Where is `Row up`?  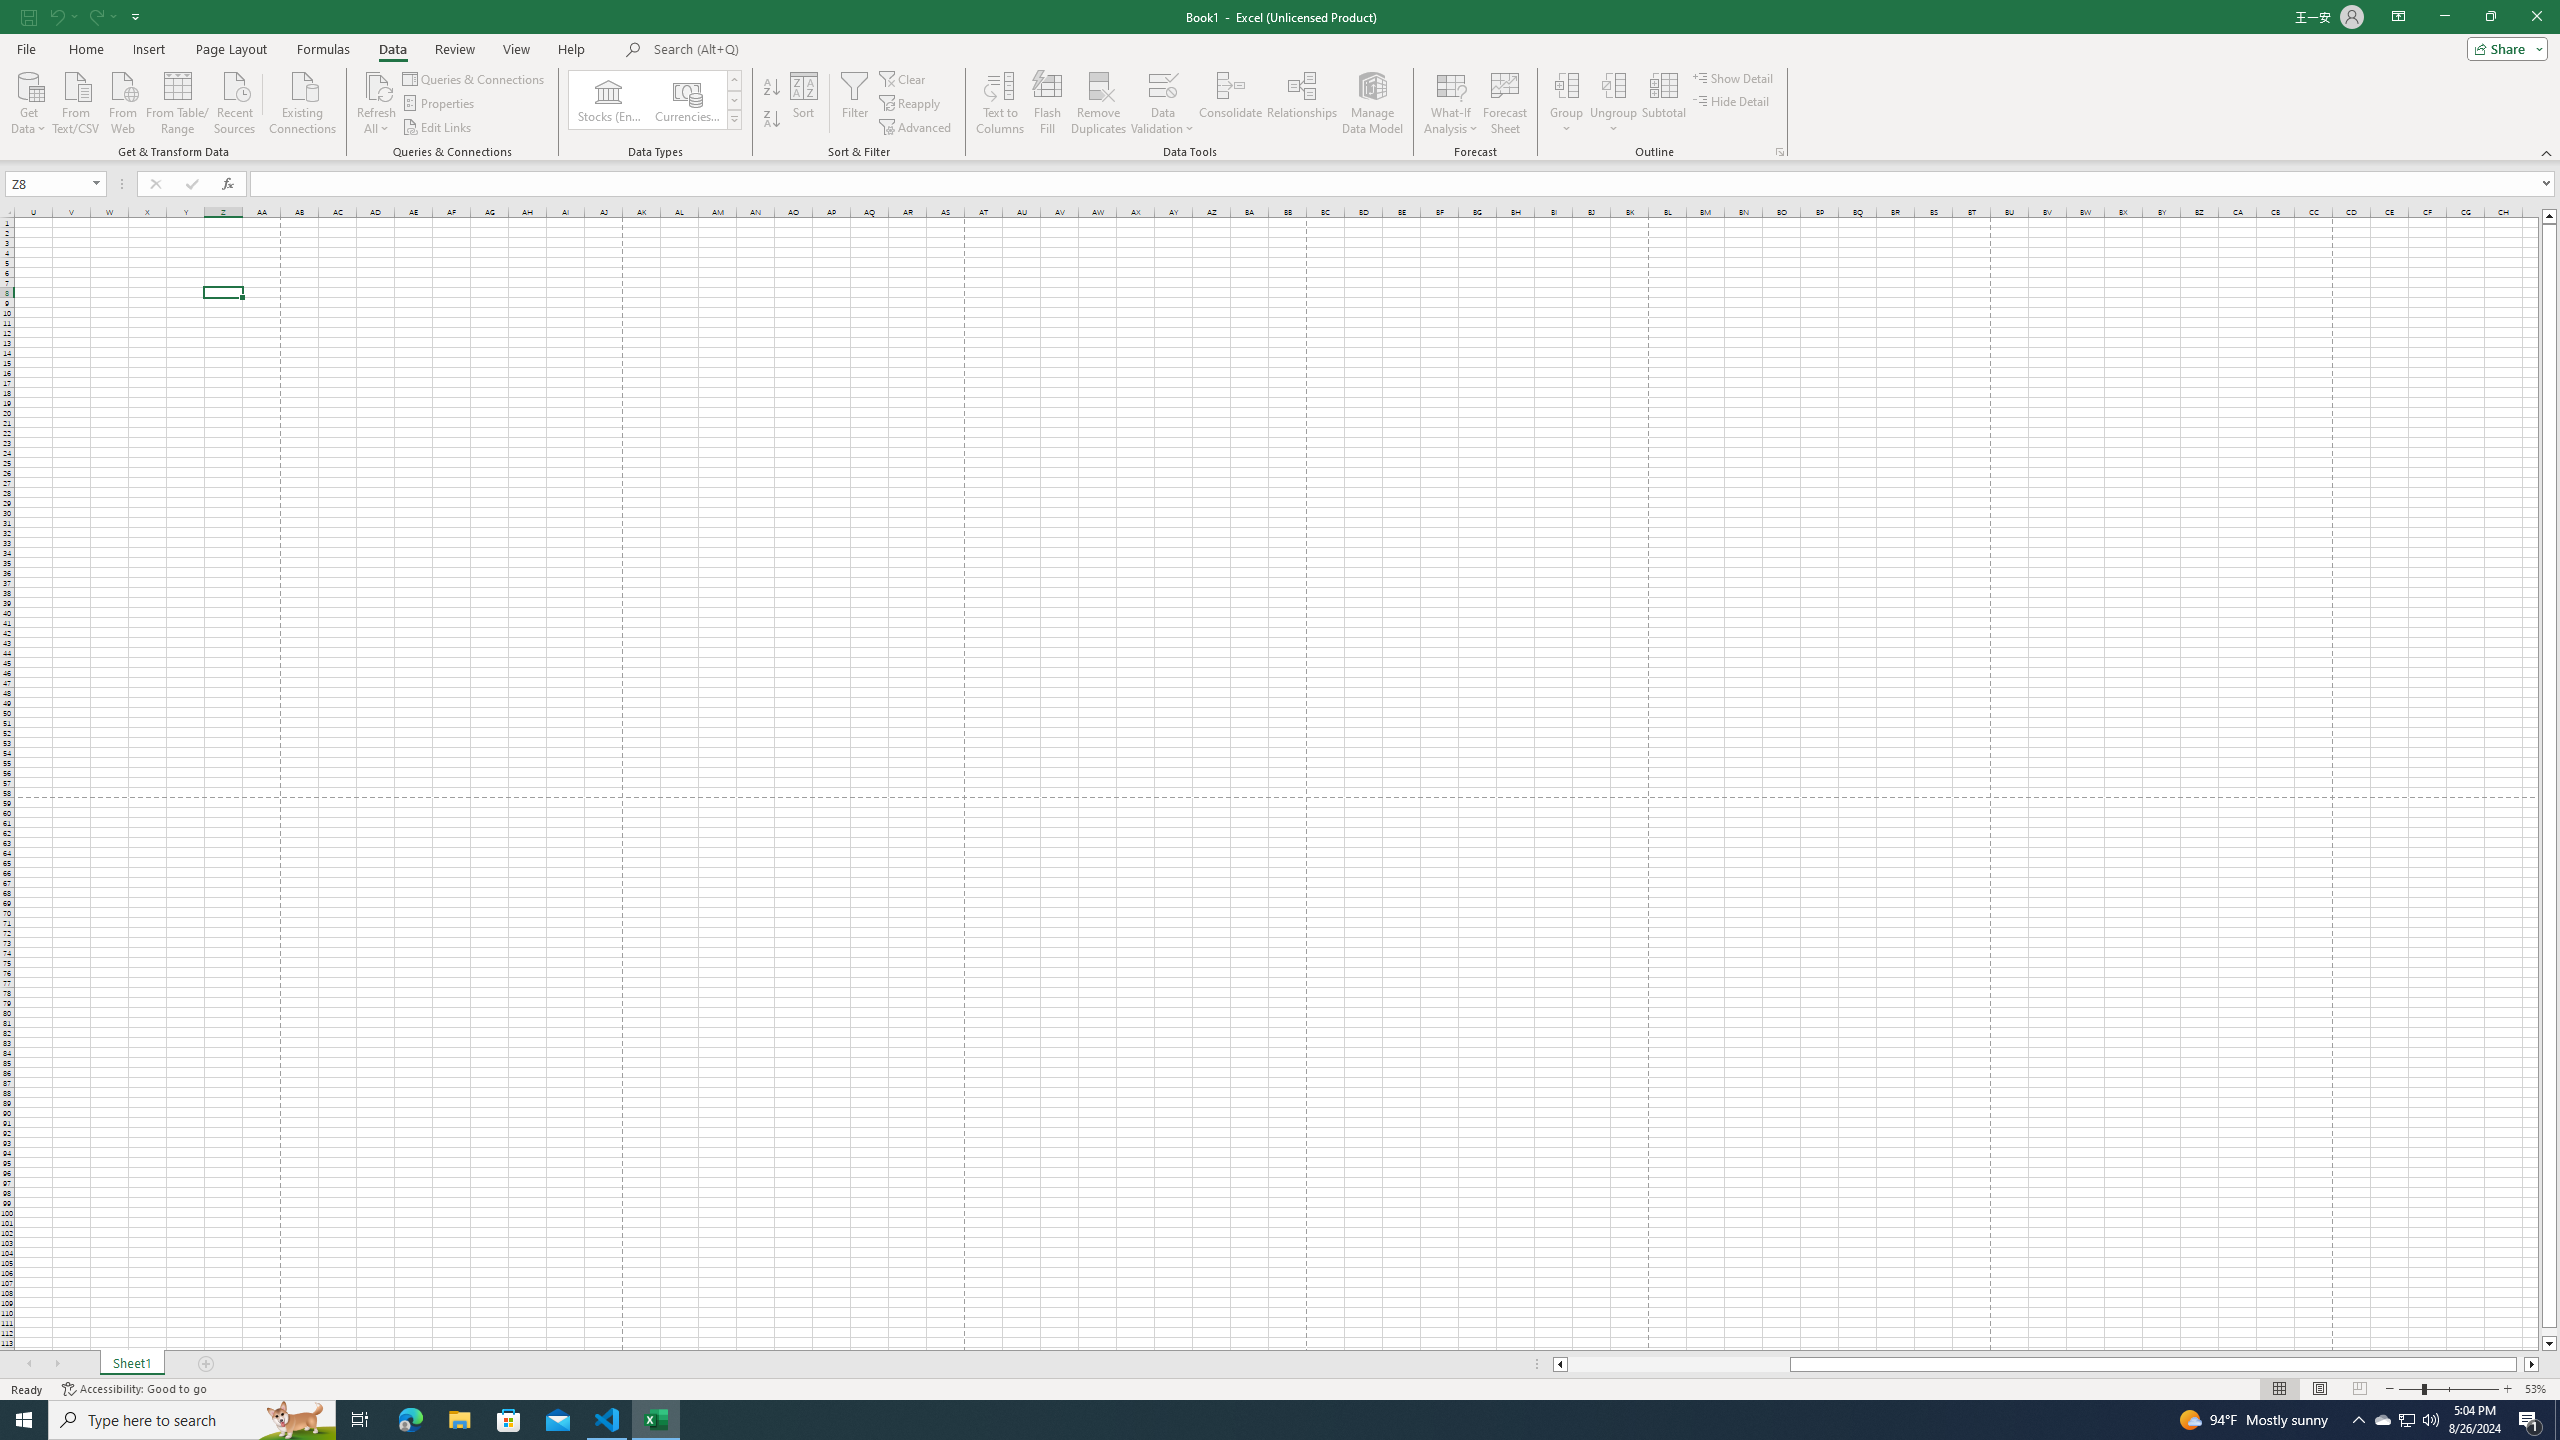
Row up is located at coordinates (734, 80).